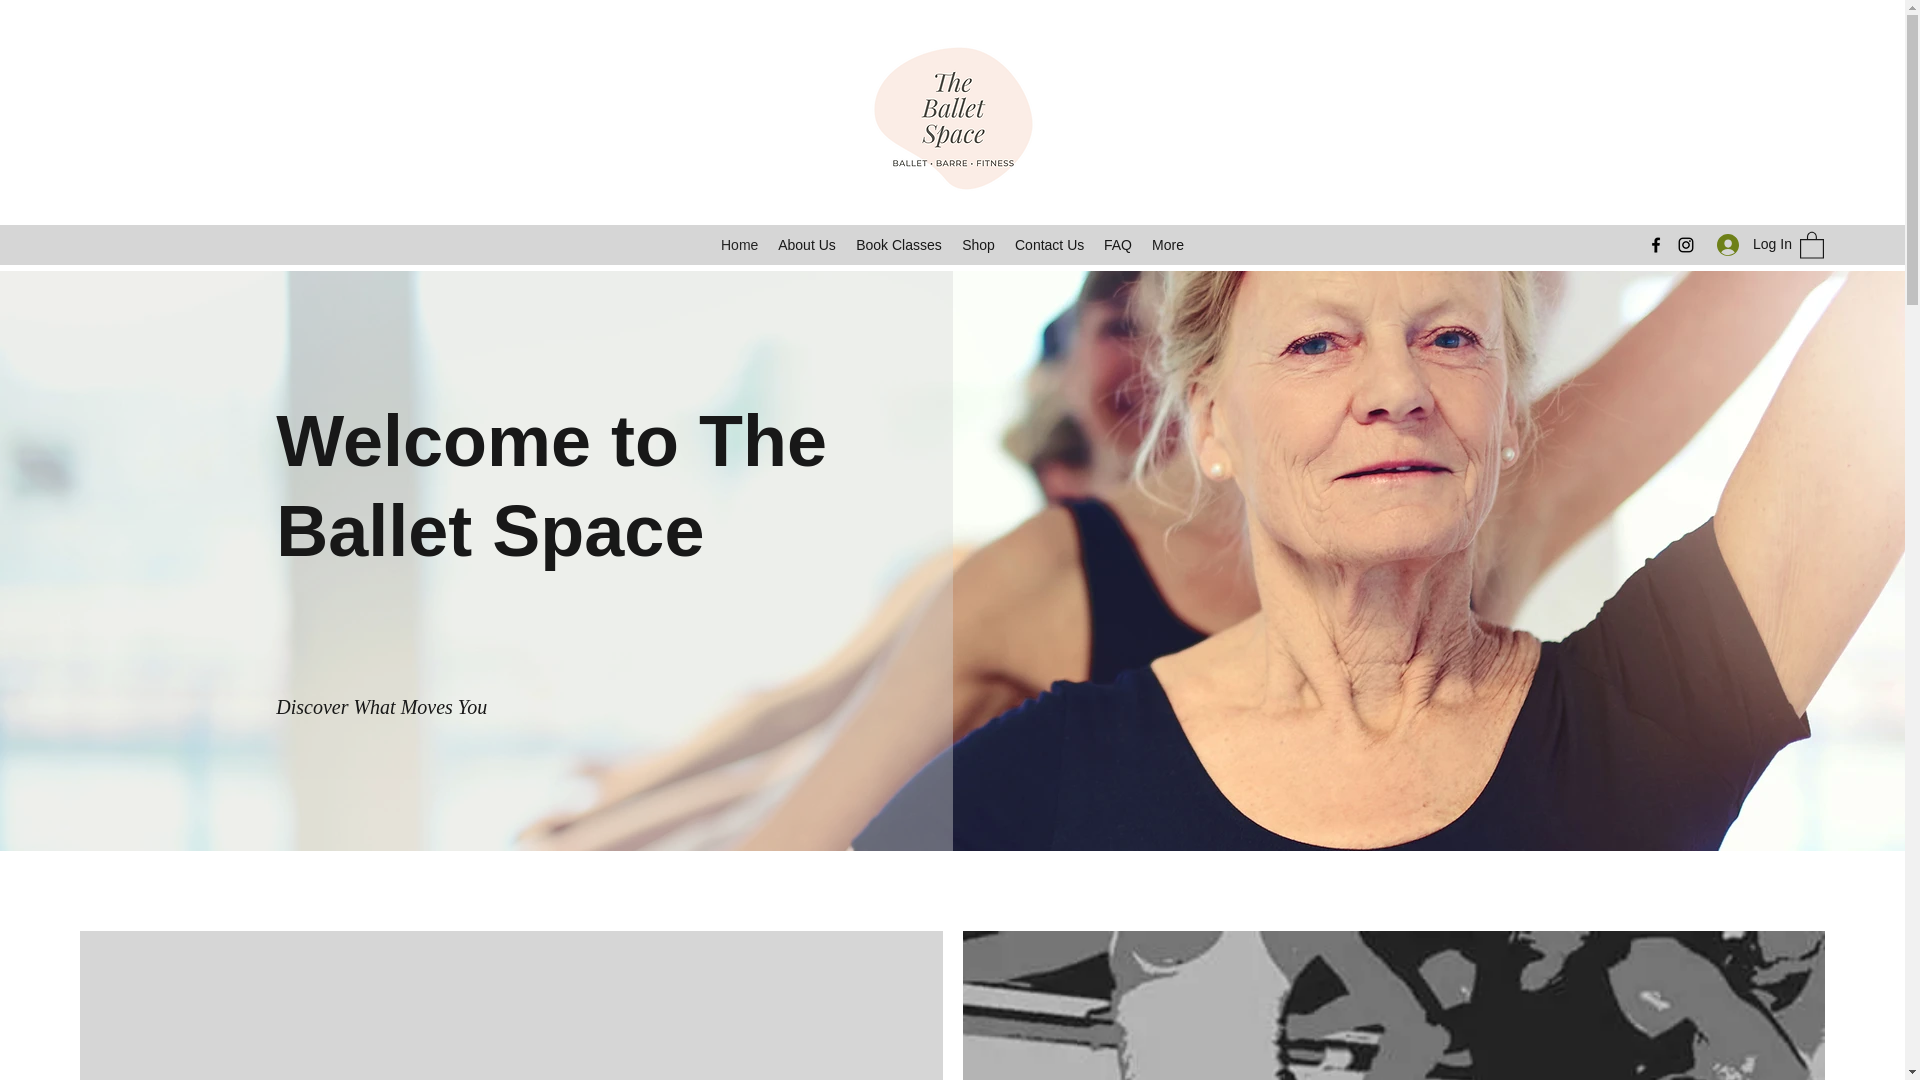 The width and height of the screenshot is (1920, 1080). What do you see at coordinates (1049, 245) in the screenshot?
I see `Contact Us` at bounding box center [1049, 245].